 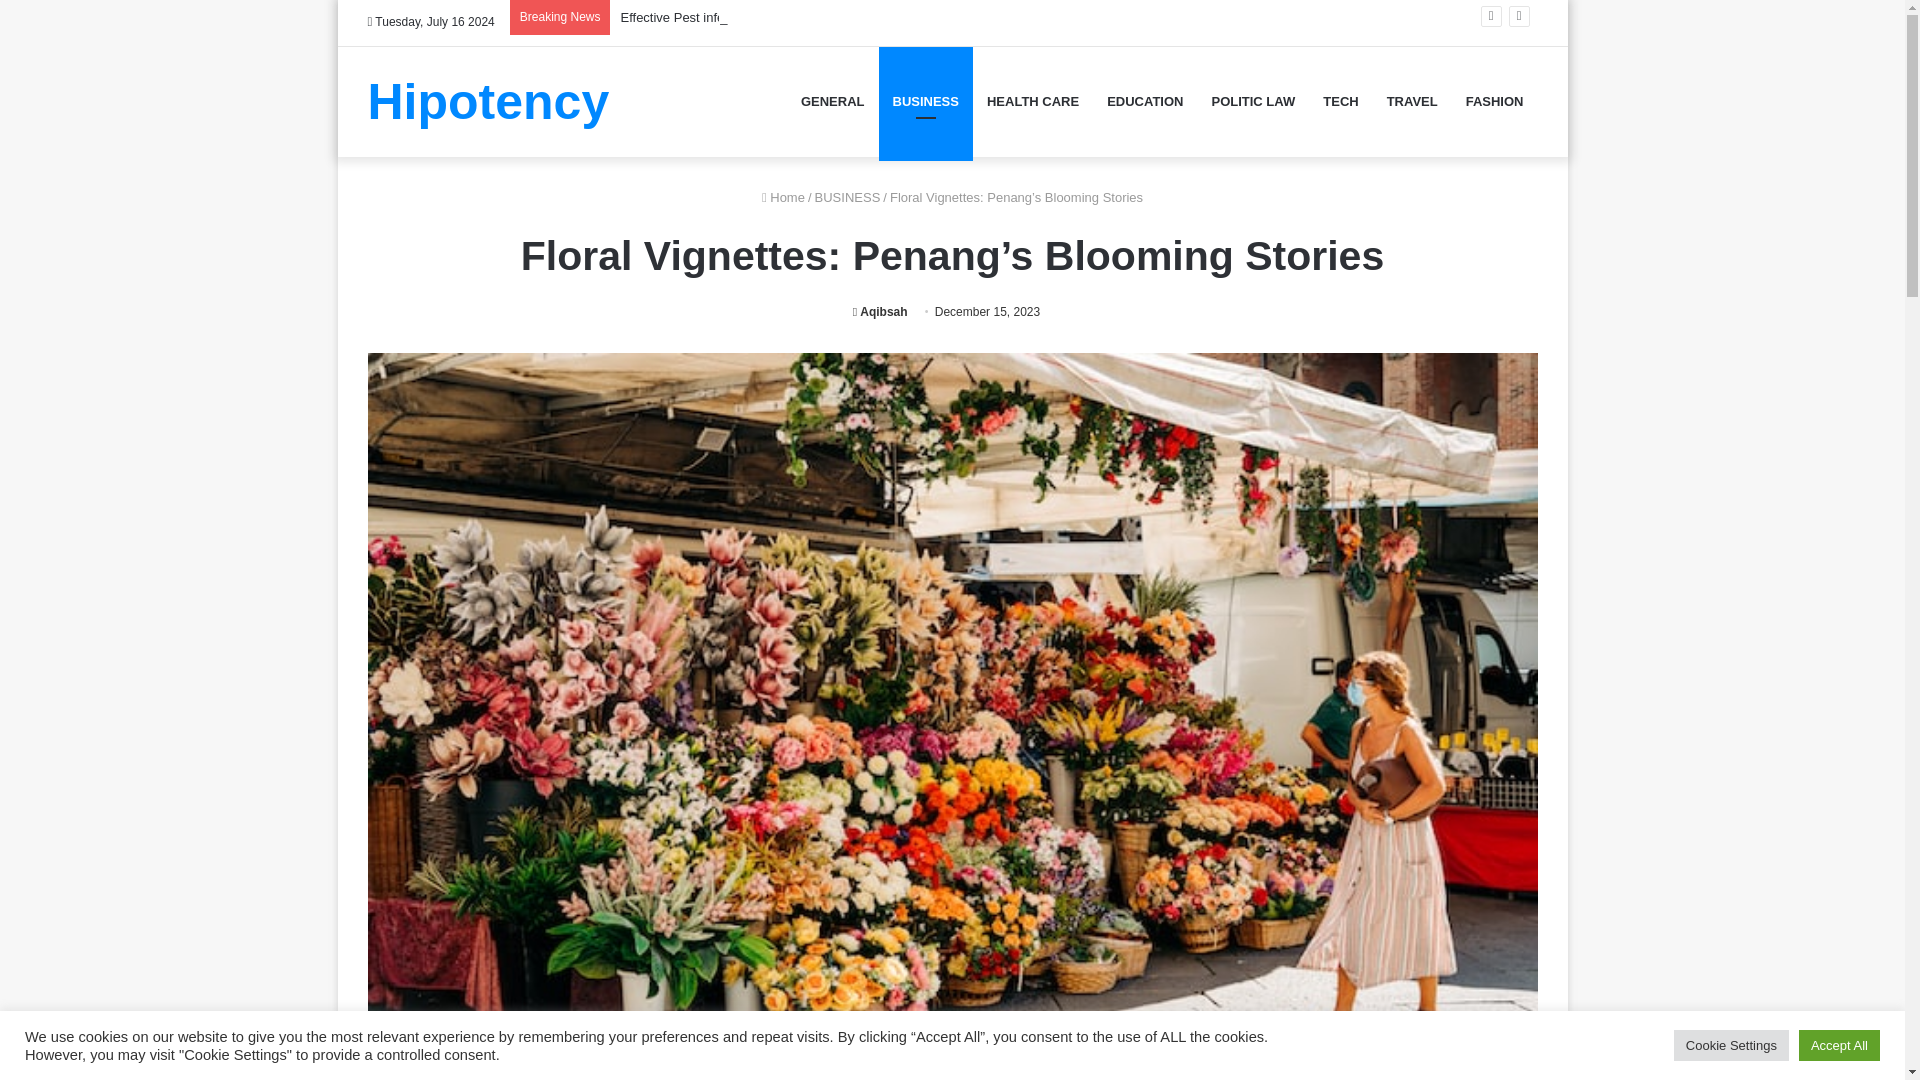 I want to click on BUSINESS, so click(x=848, y=198).